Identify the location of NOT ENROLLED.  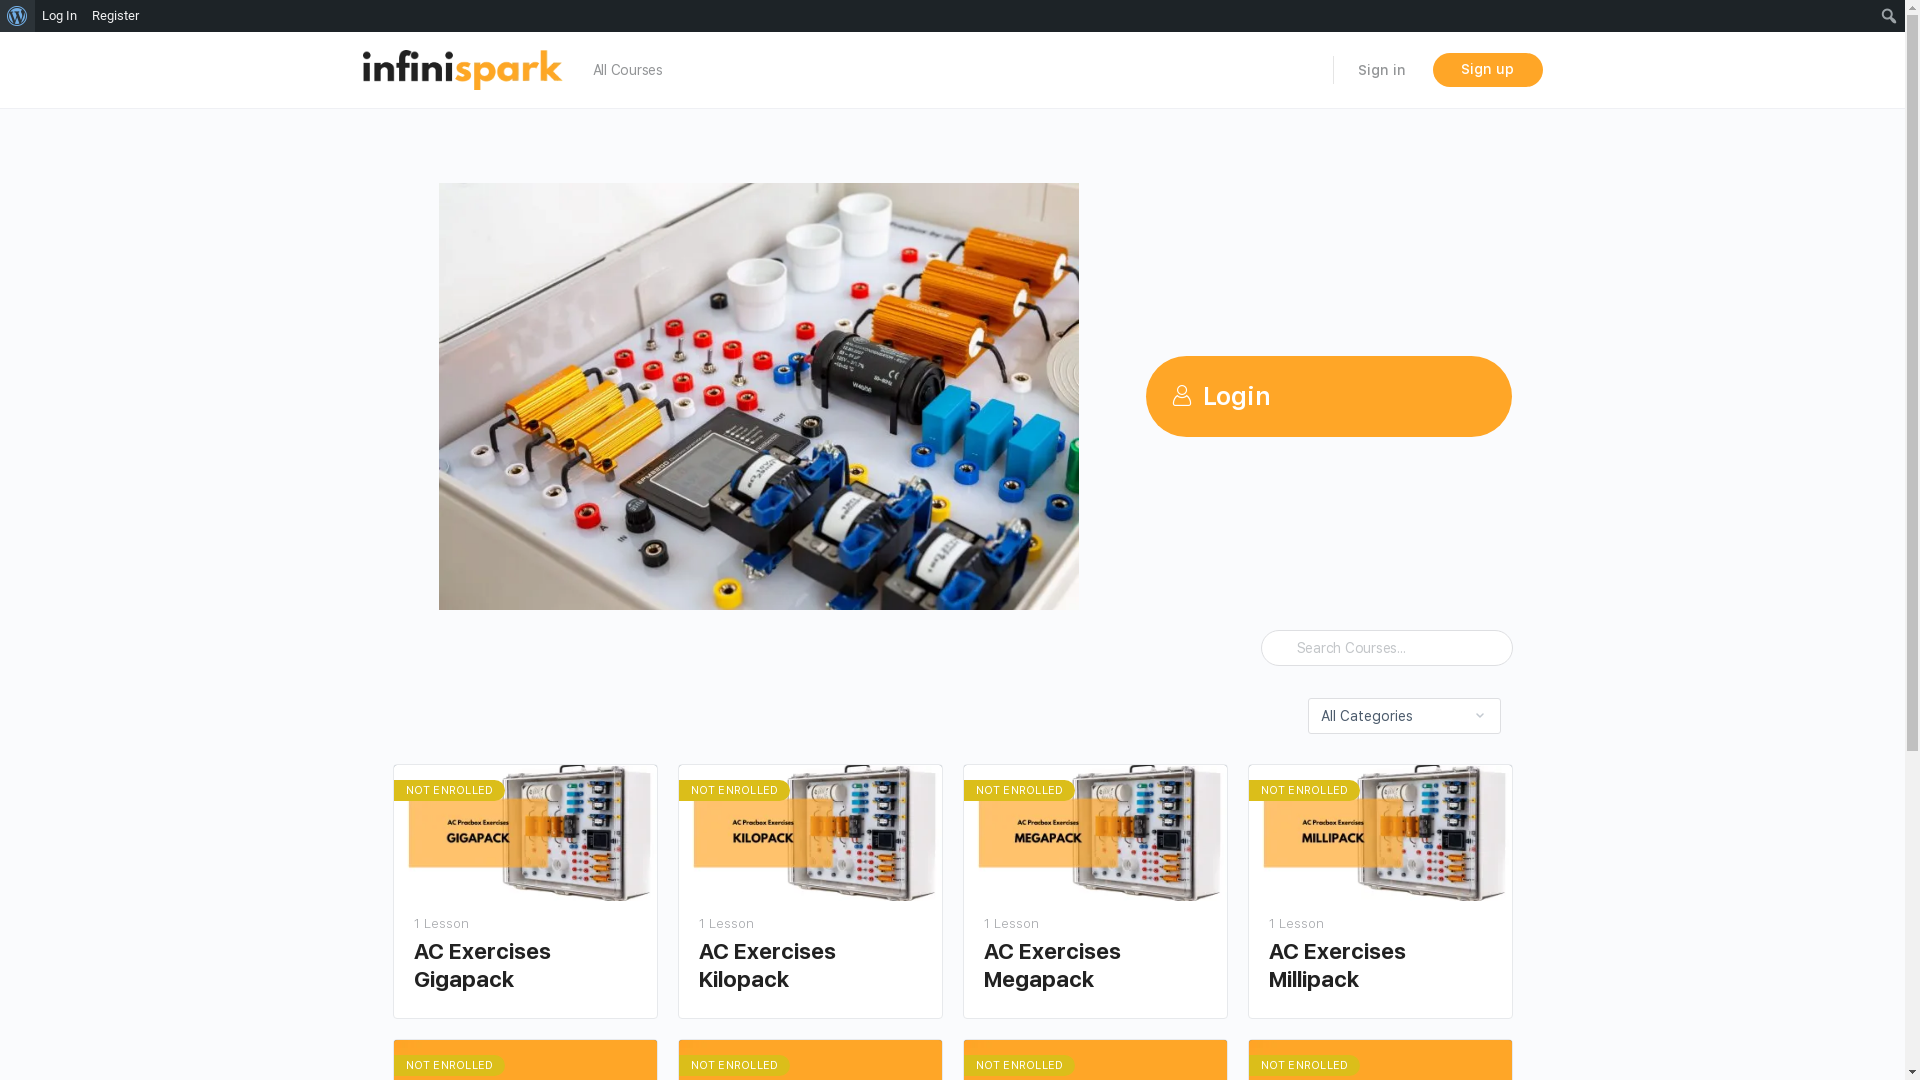
(1380, 834).